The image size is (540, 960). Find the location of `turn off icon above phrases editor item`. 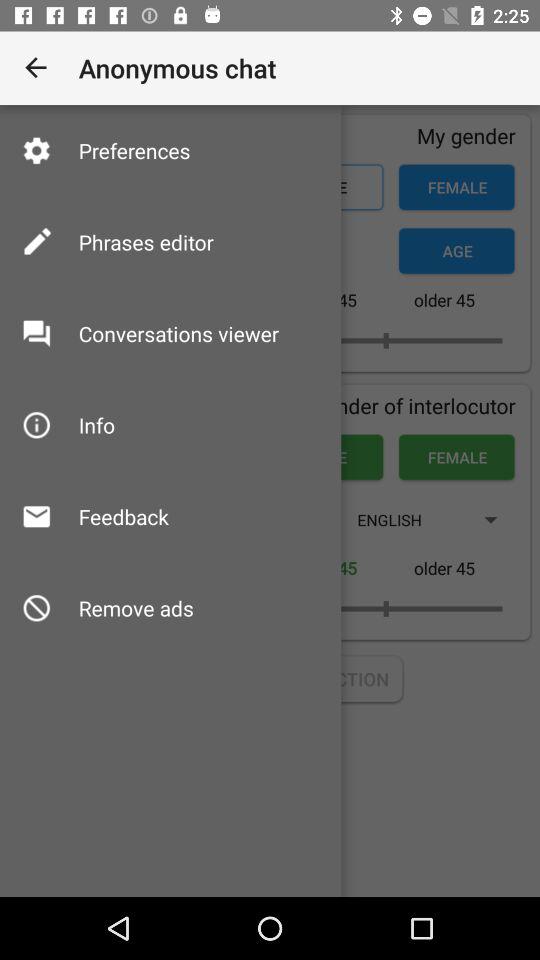

turn off icon above phrases editor item is located at coordinates (134, 150).